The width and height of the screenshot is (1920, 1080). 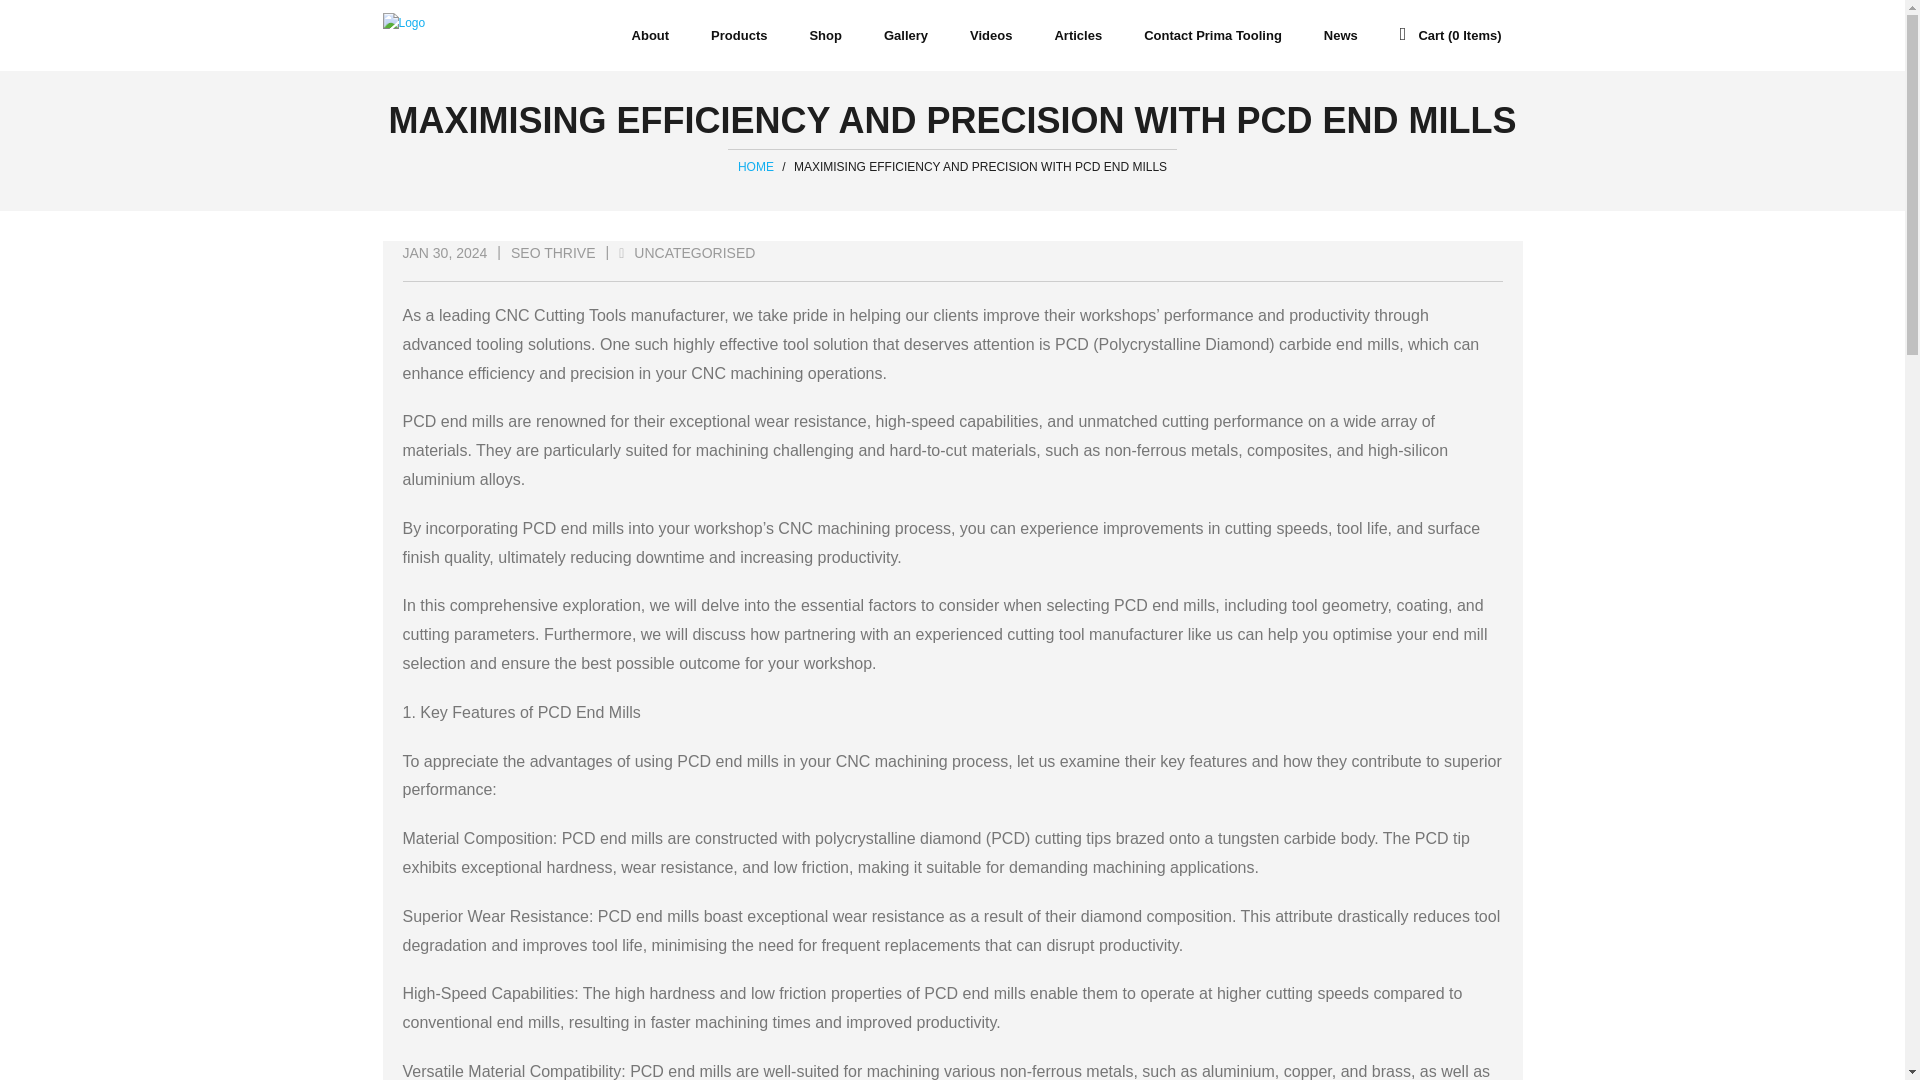 I want to click on Tooling ranges,information and brochures, so click(x=738, y=36).